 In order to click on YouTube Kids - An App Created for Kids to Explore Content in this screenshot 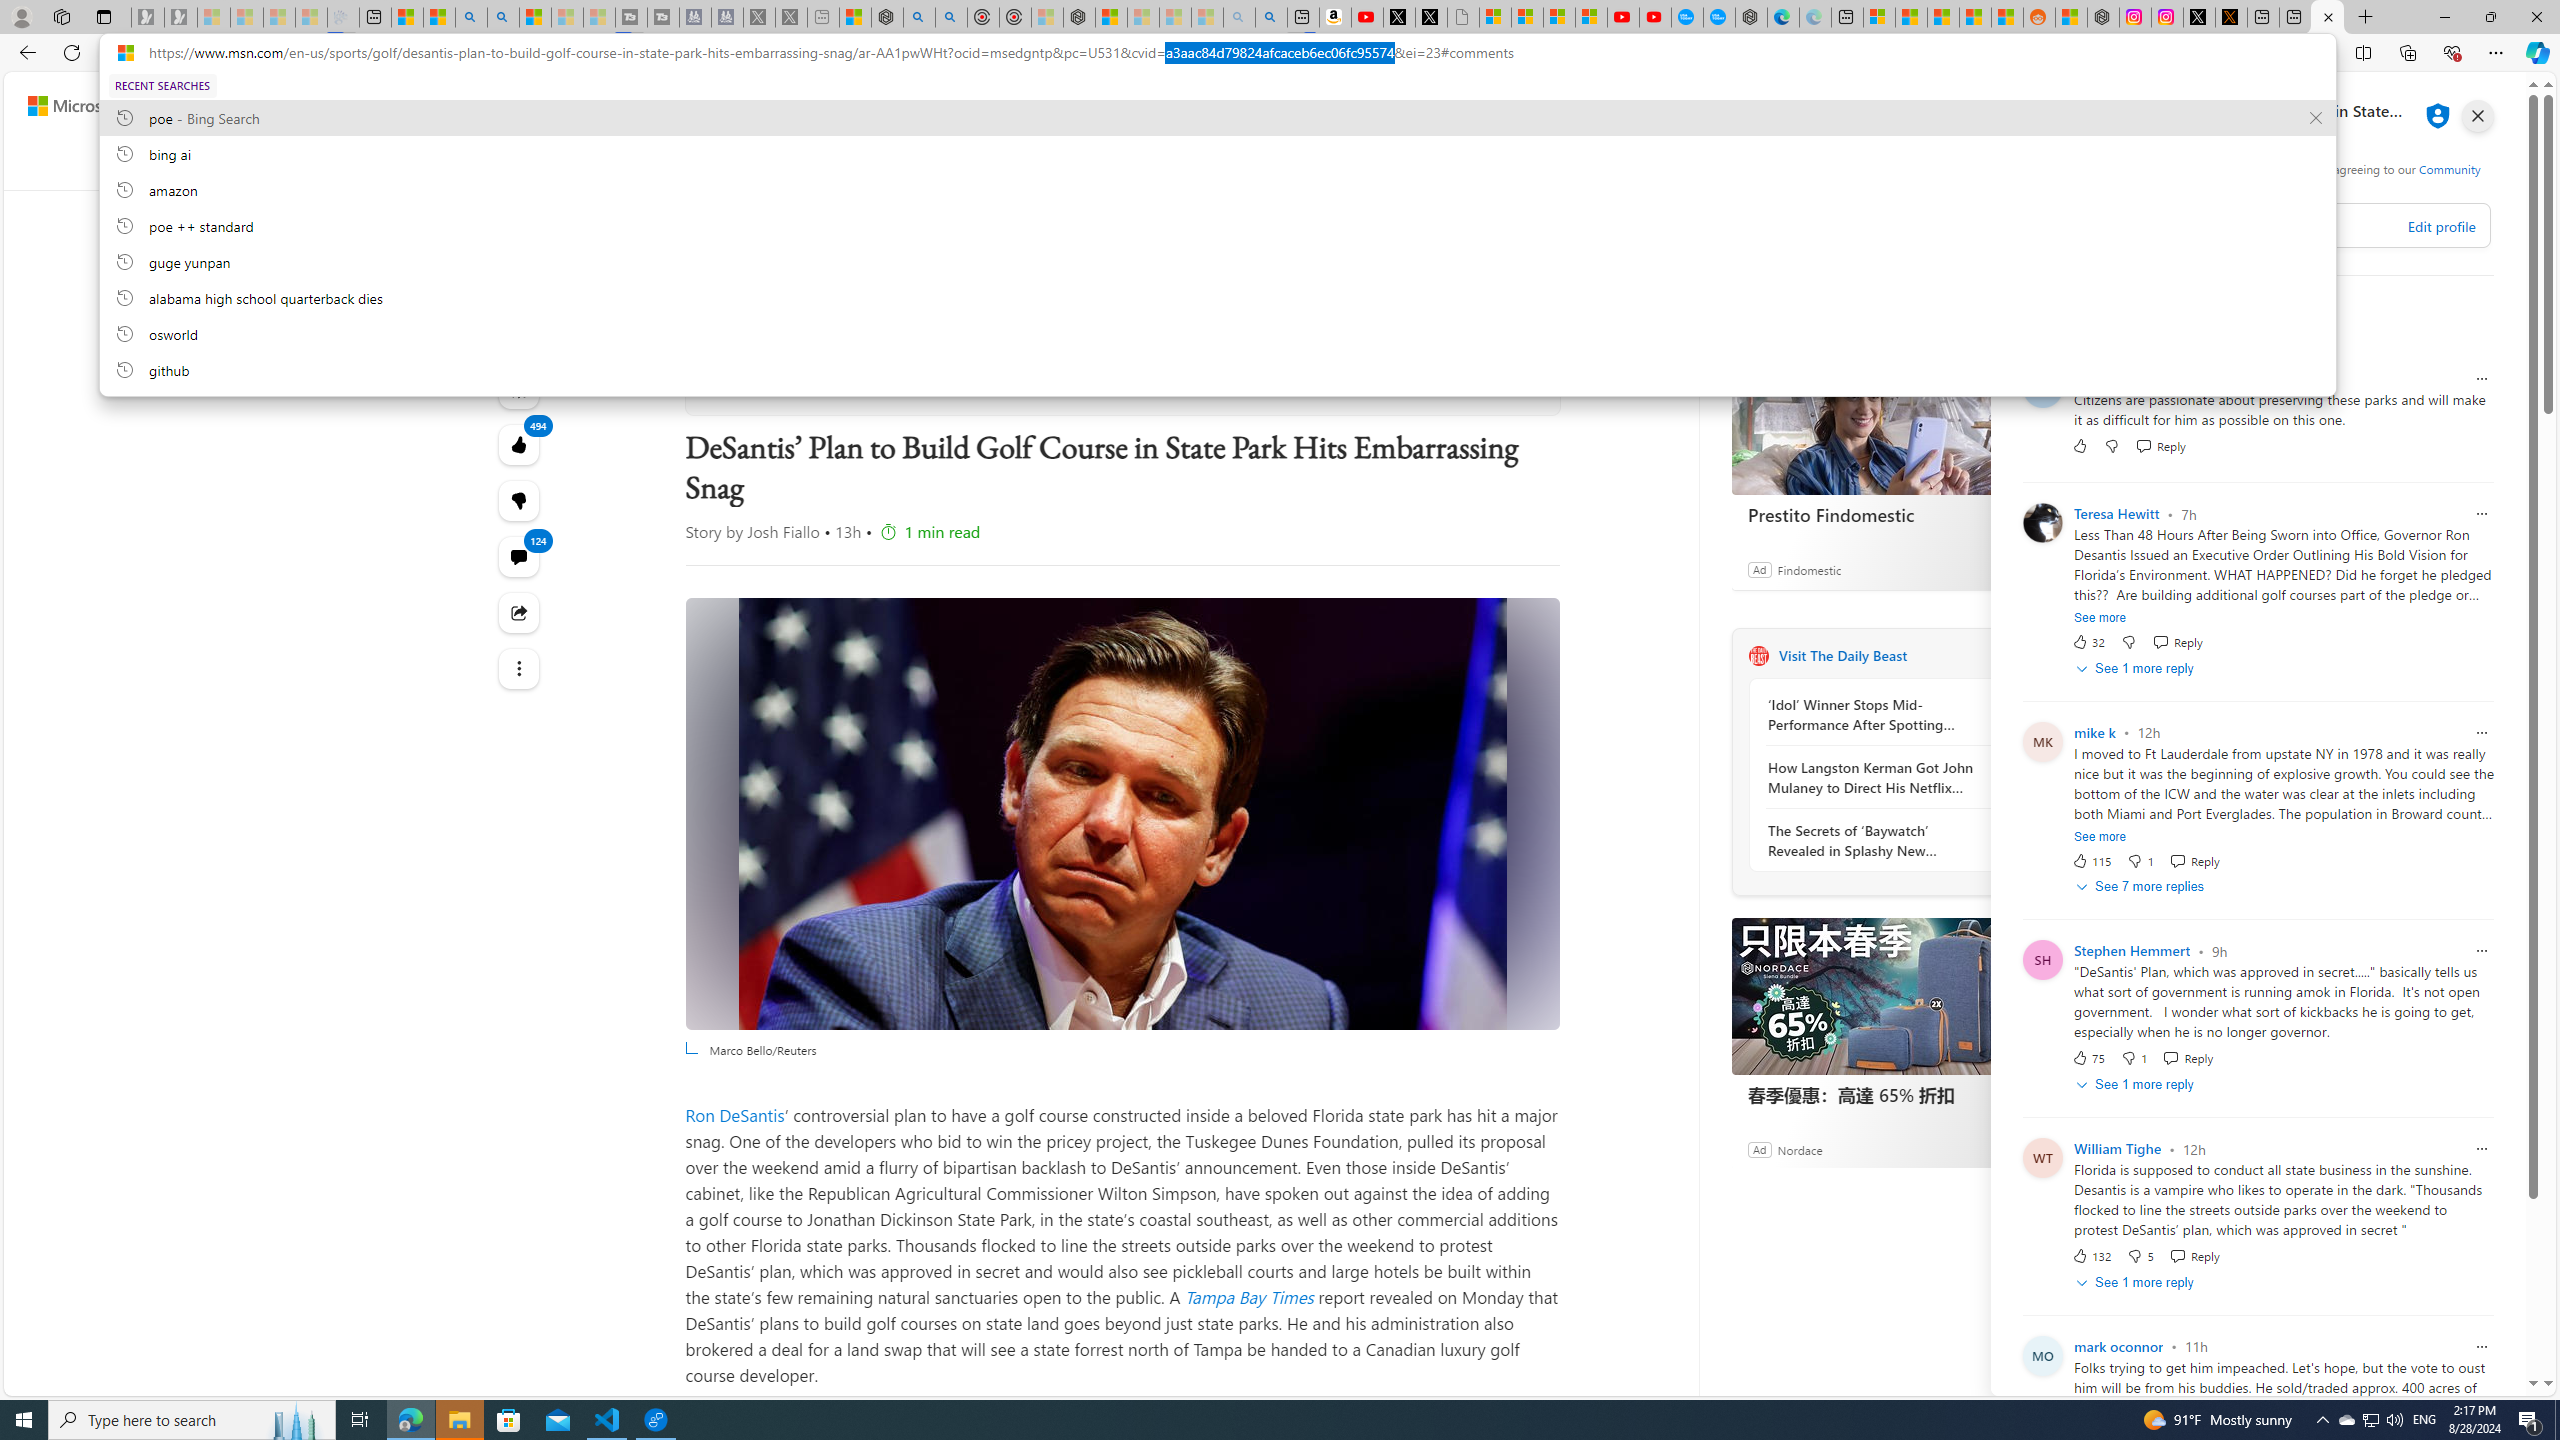, I will do `click(1654, 17)`.